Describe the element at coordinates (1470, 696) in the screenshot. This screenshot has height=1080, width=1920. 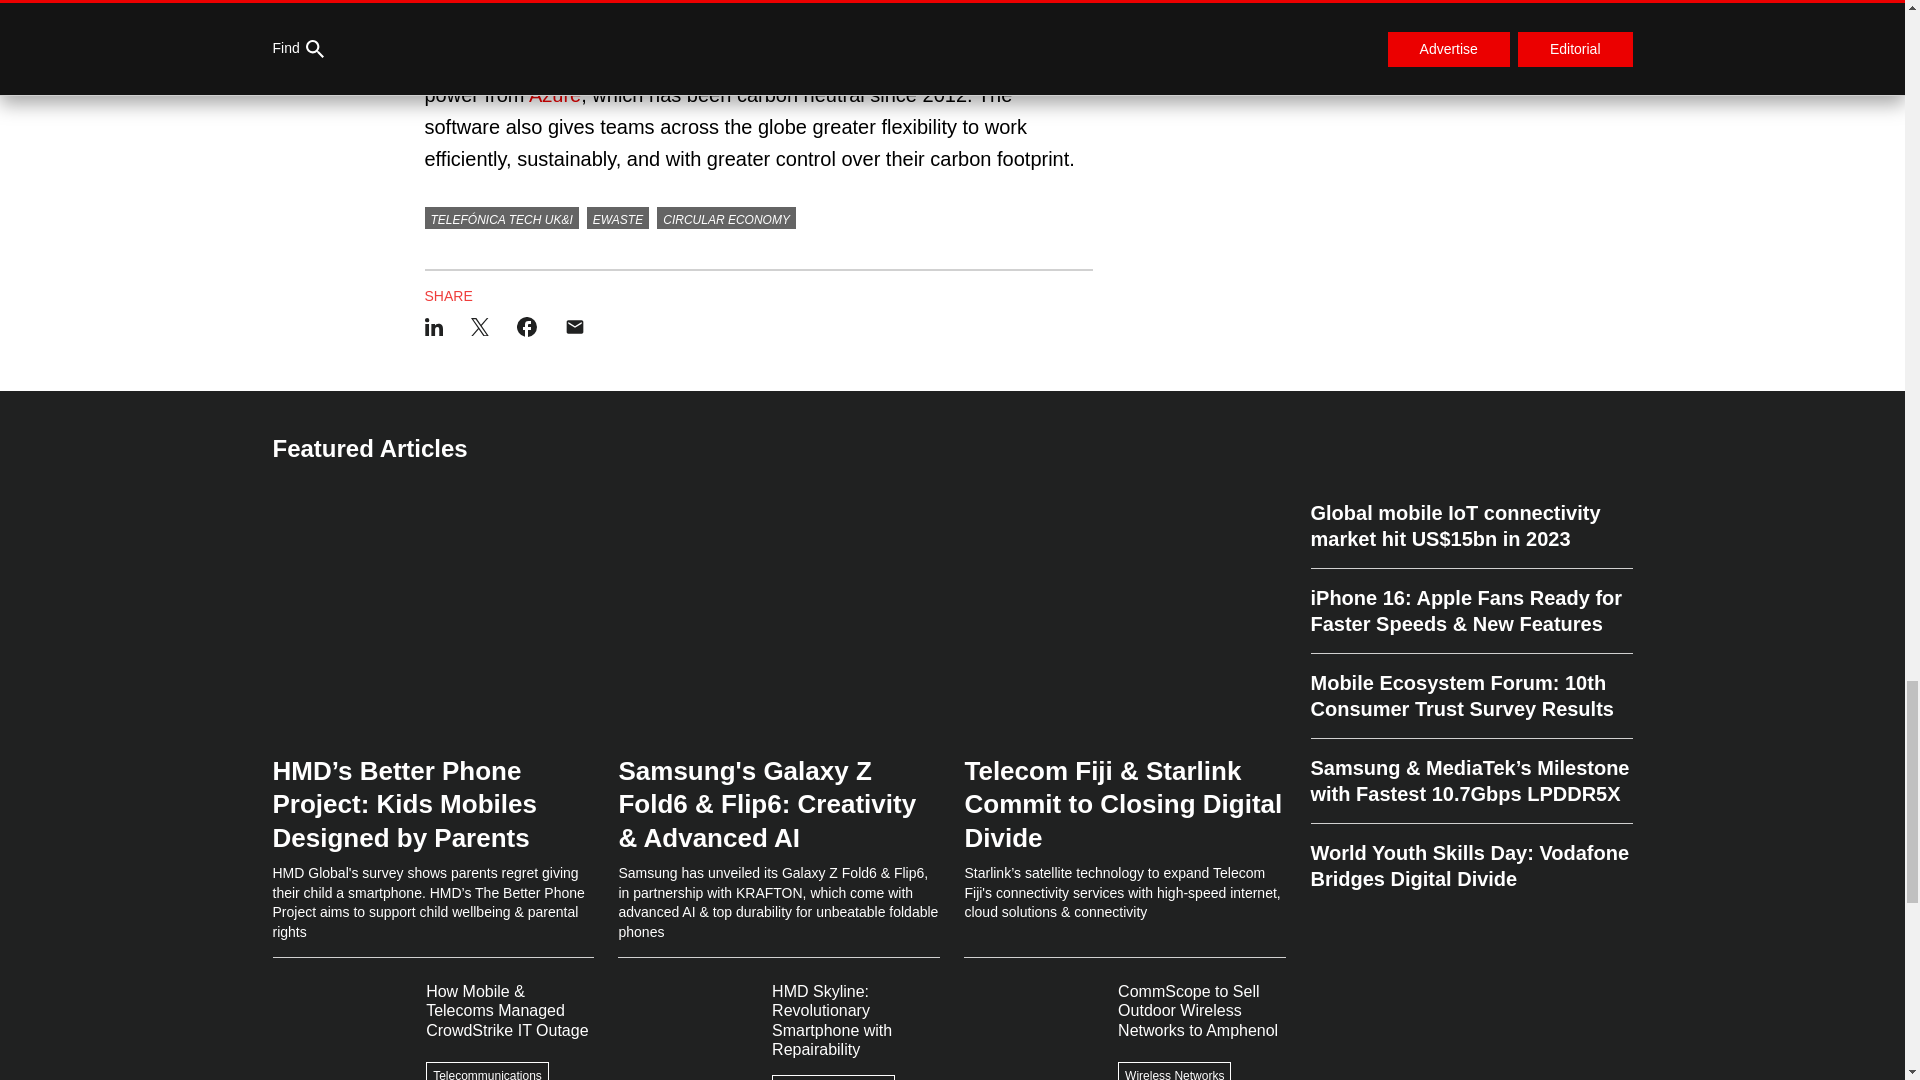
I see `Mobile Ecosystem Forum: 10th Consumer Trust Survey Results` at that location.